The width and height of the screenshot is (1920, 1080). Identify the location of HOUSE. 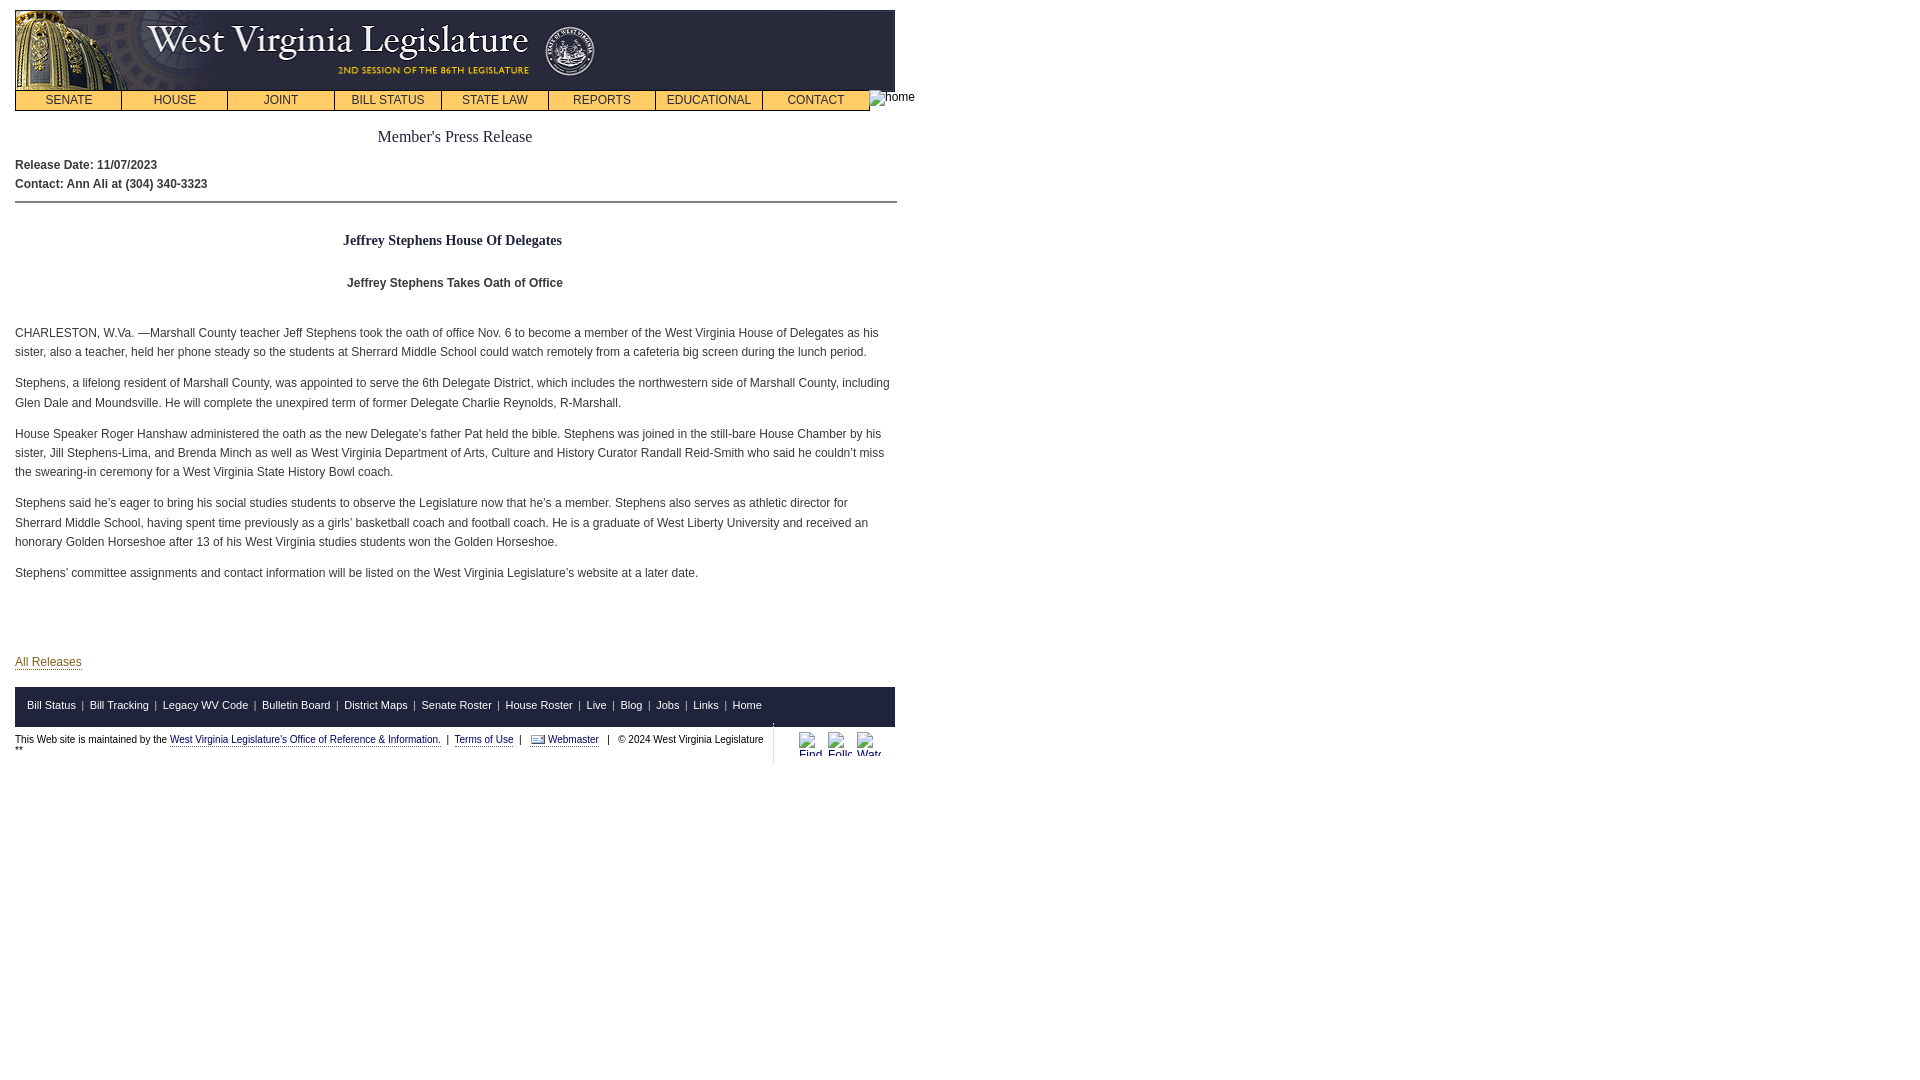
(174, 100).